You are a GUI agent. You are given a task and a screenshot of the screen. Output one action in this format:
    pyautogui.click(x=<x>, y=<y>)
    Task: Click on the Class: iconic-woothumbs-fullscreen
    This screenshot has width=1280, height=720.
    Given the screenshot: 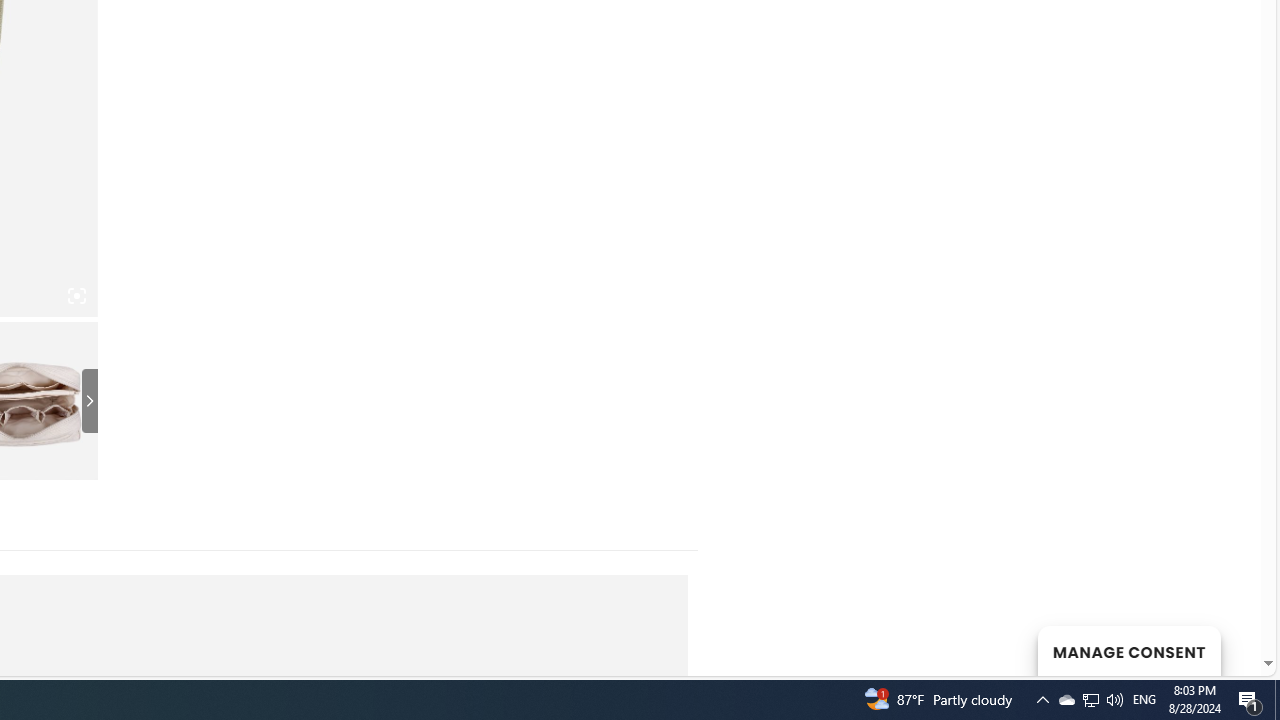 What is the action you would take?
    pyautogui.click(x=76, y=296)
    